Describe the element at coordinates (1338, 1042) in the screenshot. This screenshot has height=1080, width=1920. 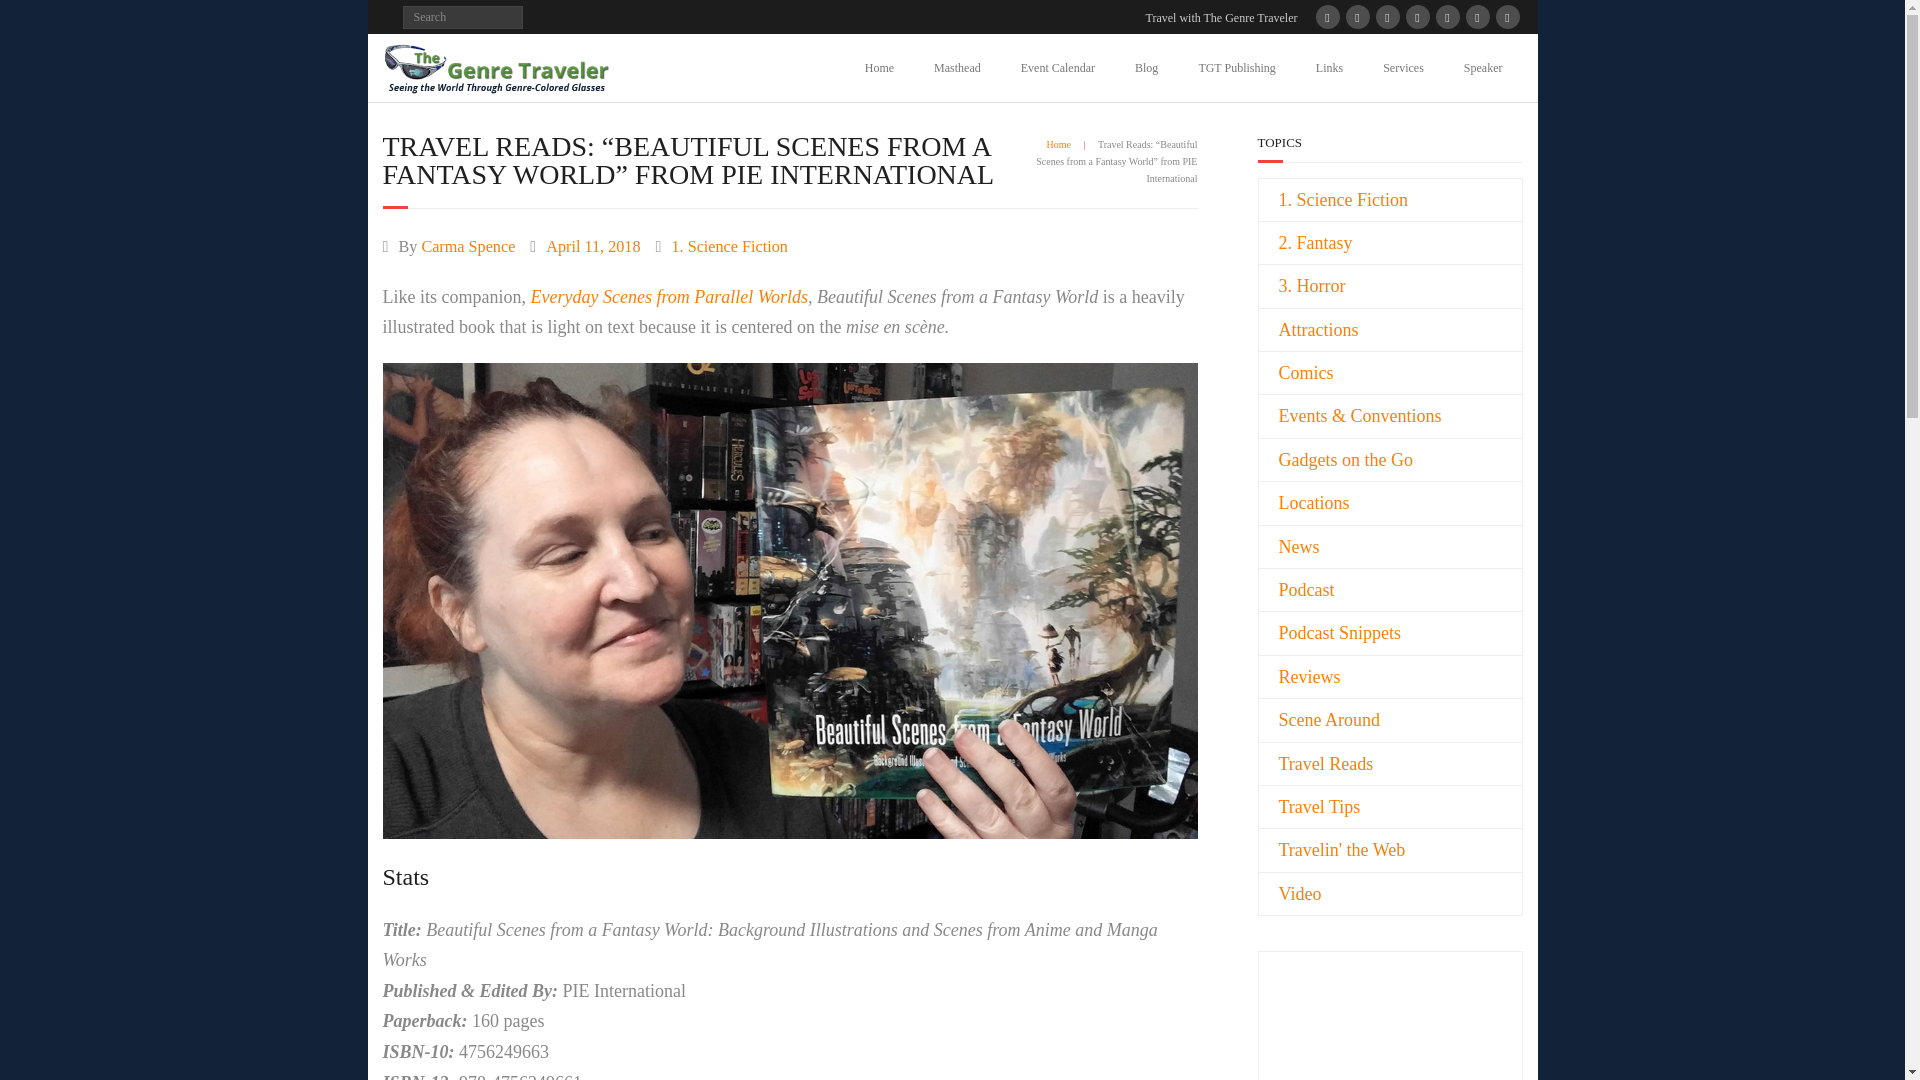
I see `Advertisement` at that location.